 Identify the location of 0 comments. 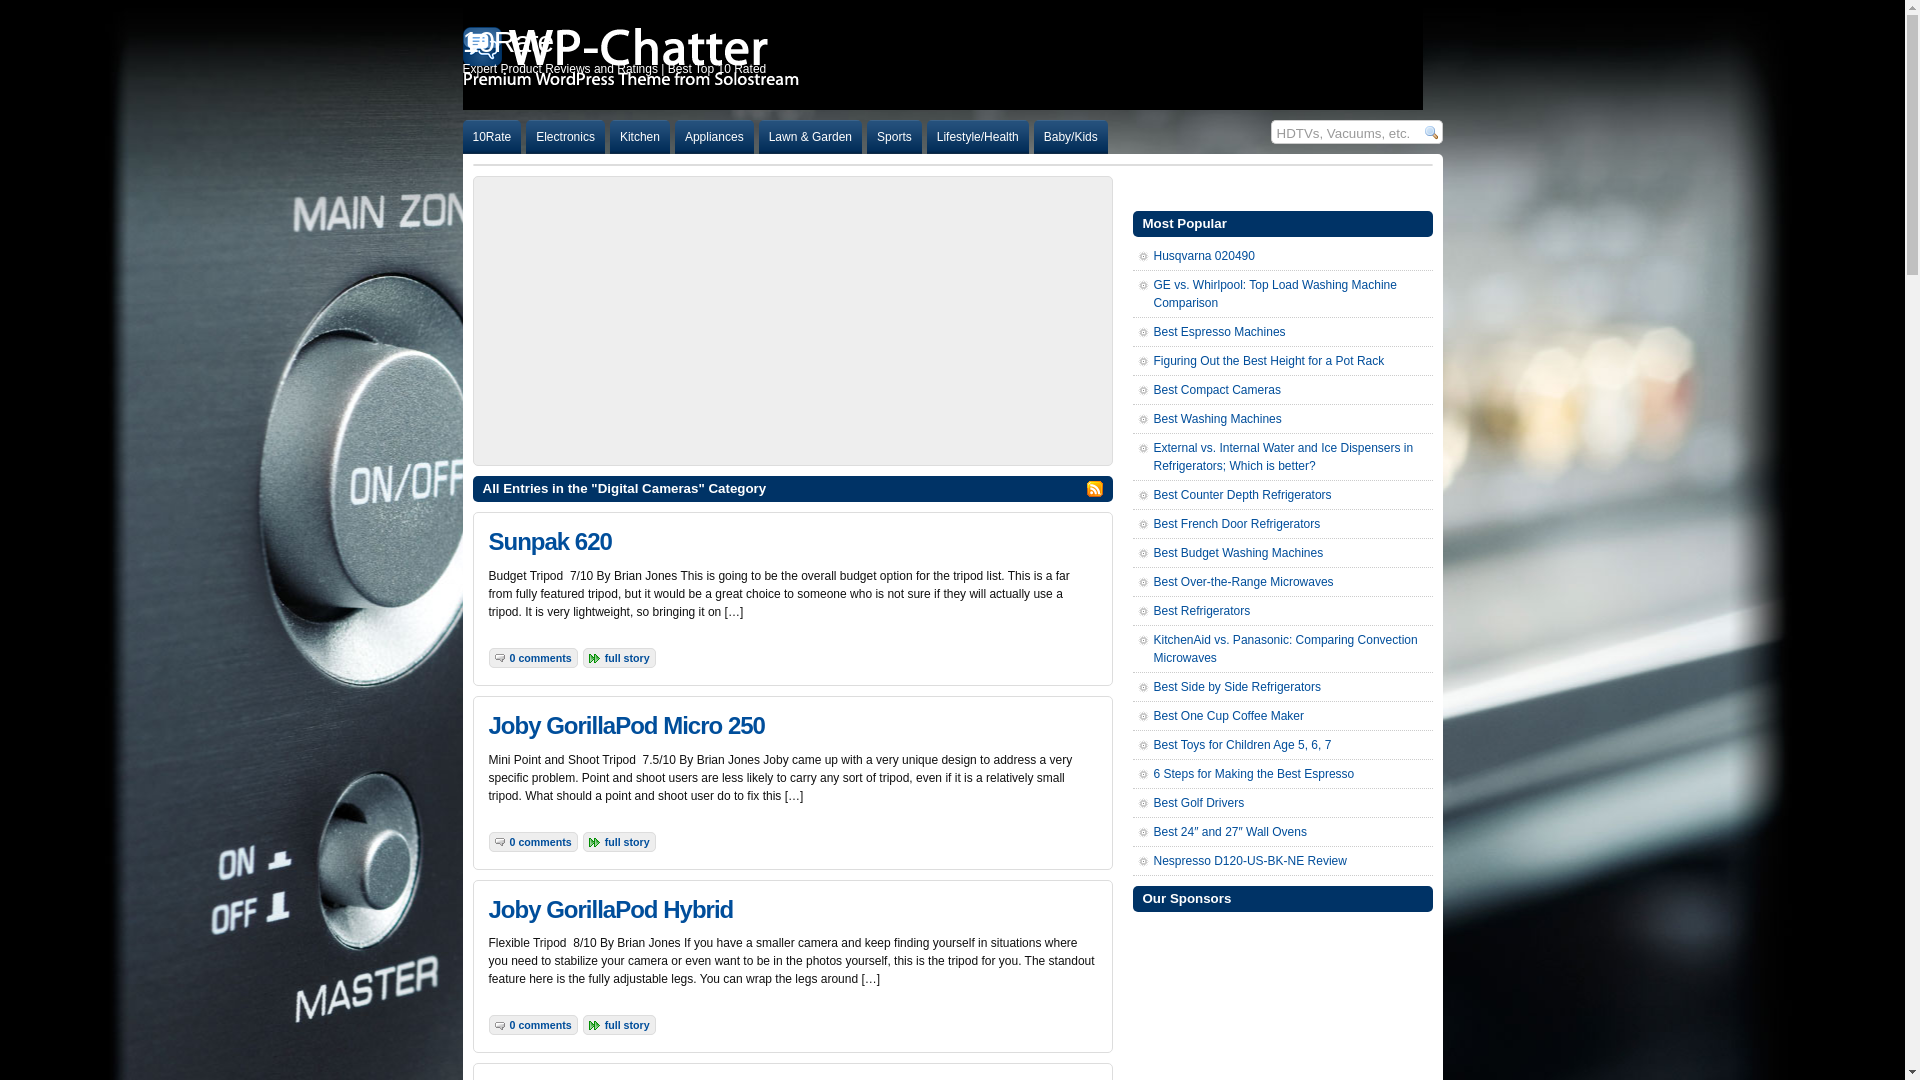
(541, 842).